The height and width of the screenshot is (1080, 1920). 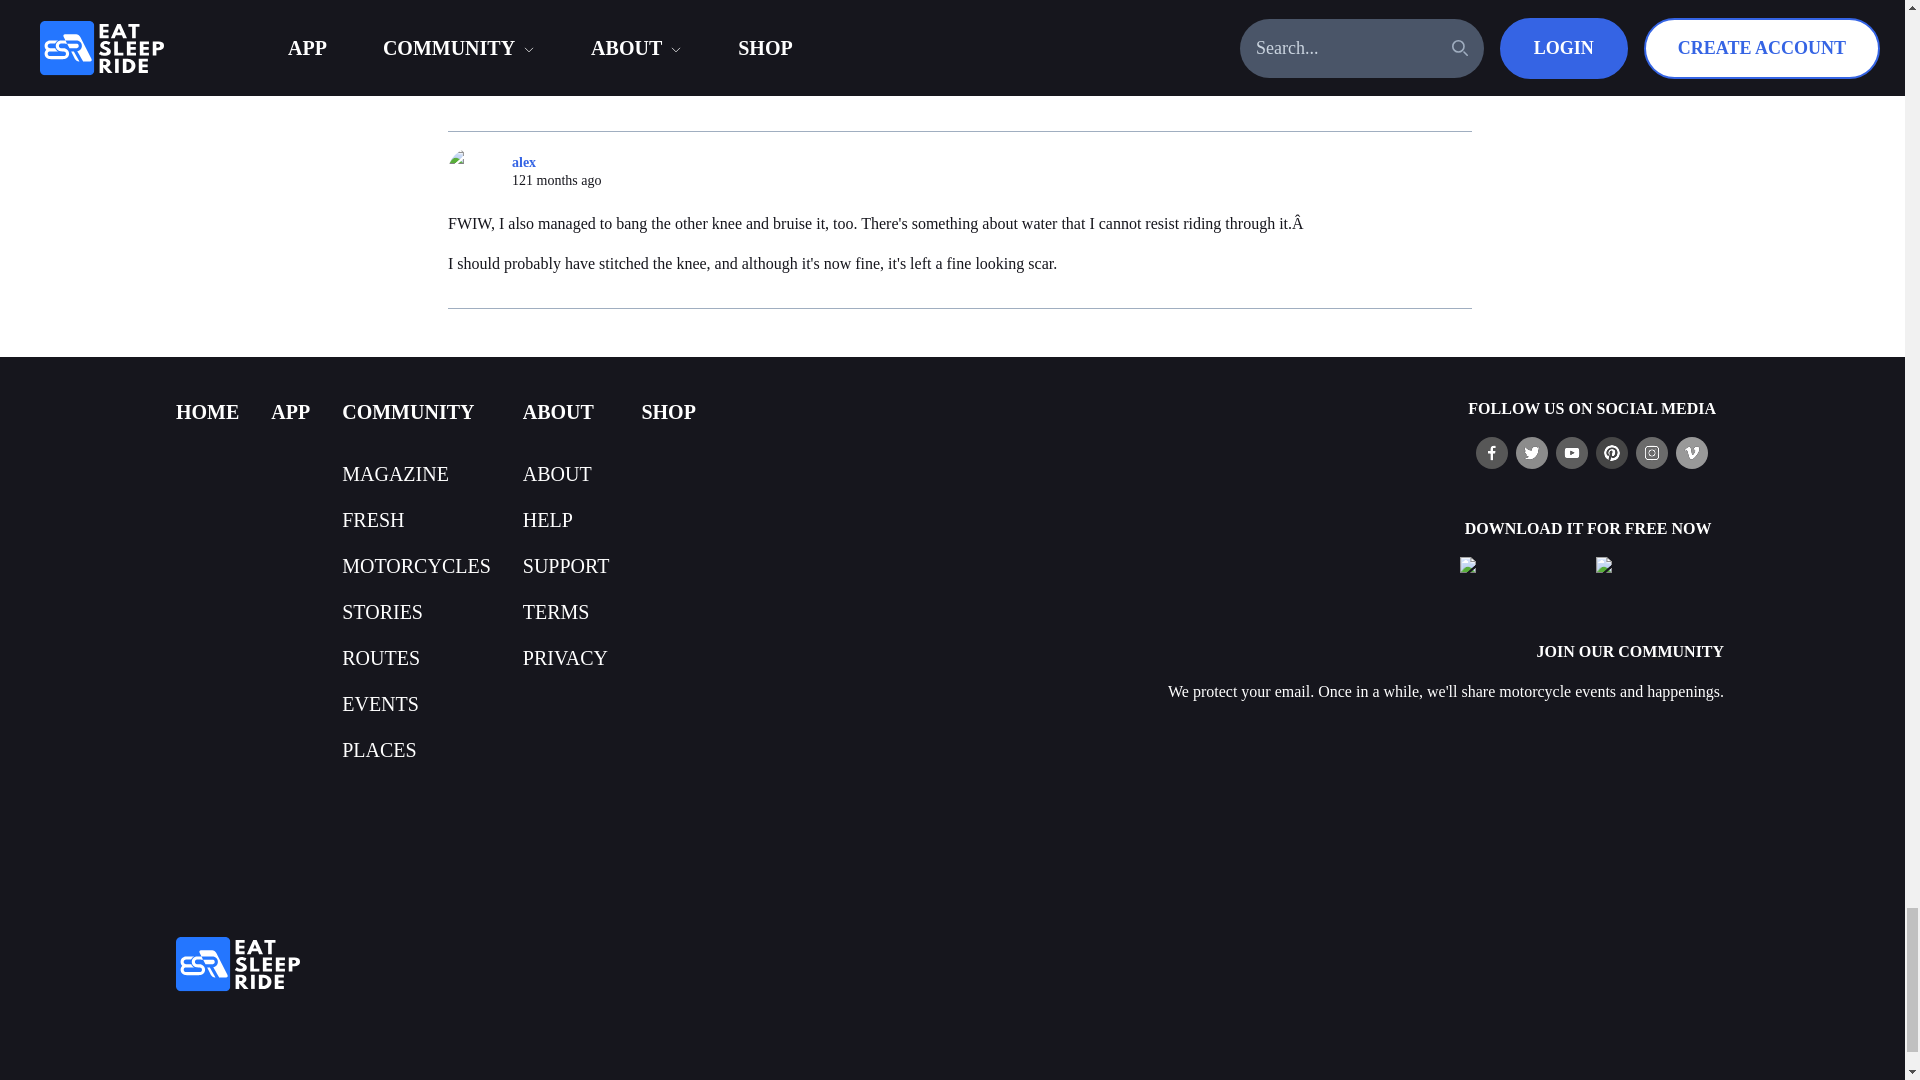 I want to click on alex, so click(x=480, y=171).